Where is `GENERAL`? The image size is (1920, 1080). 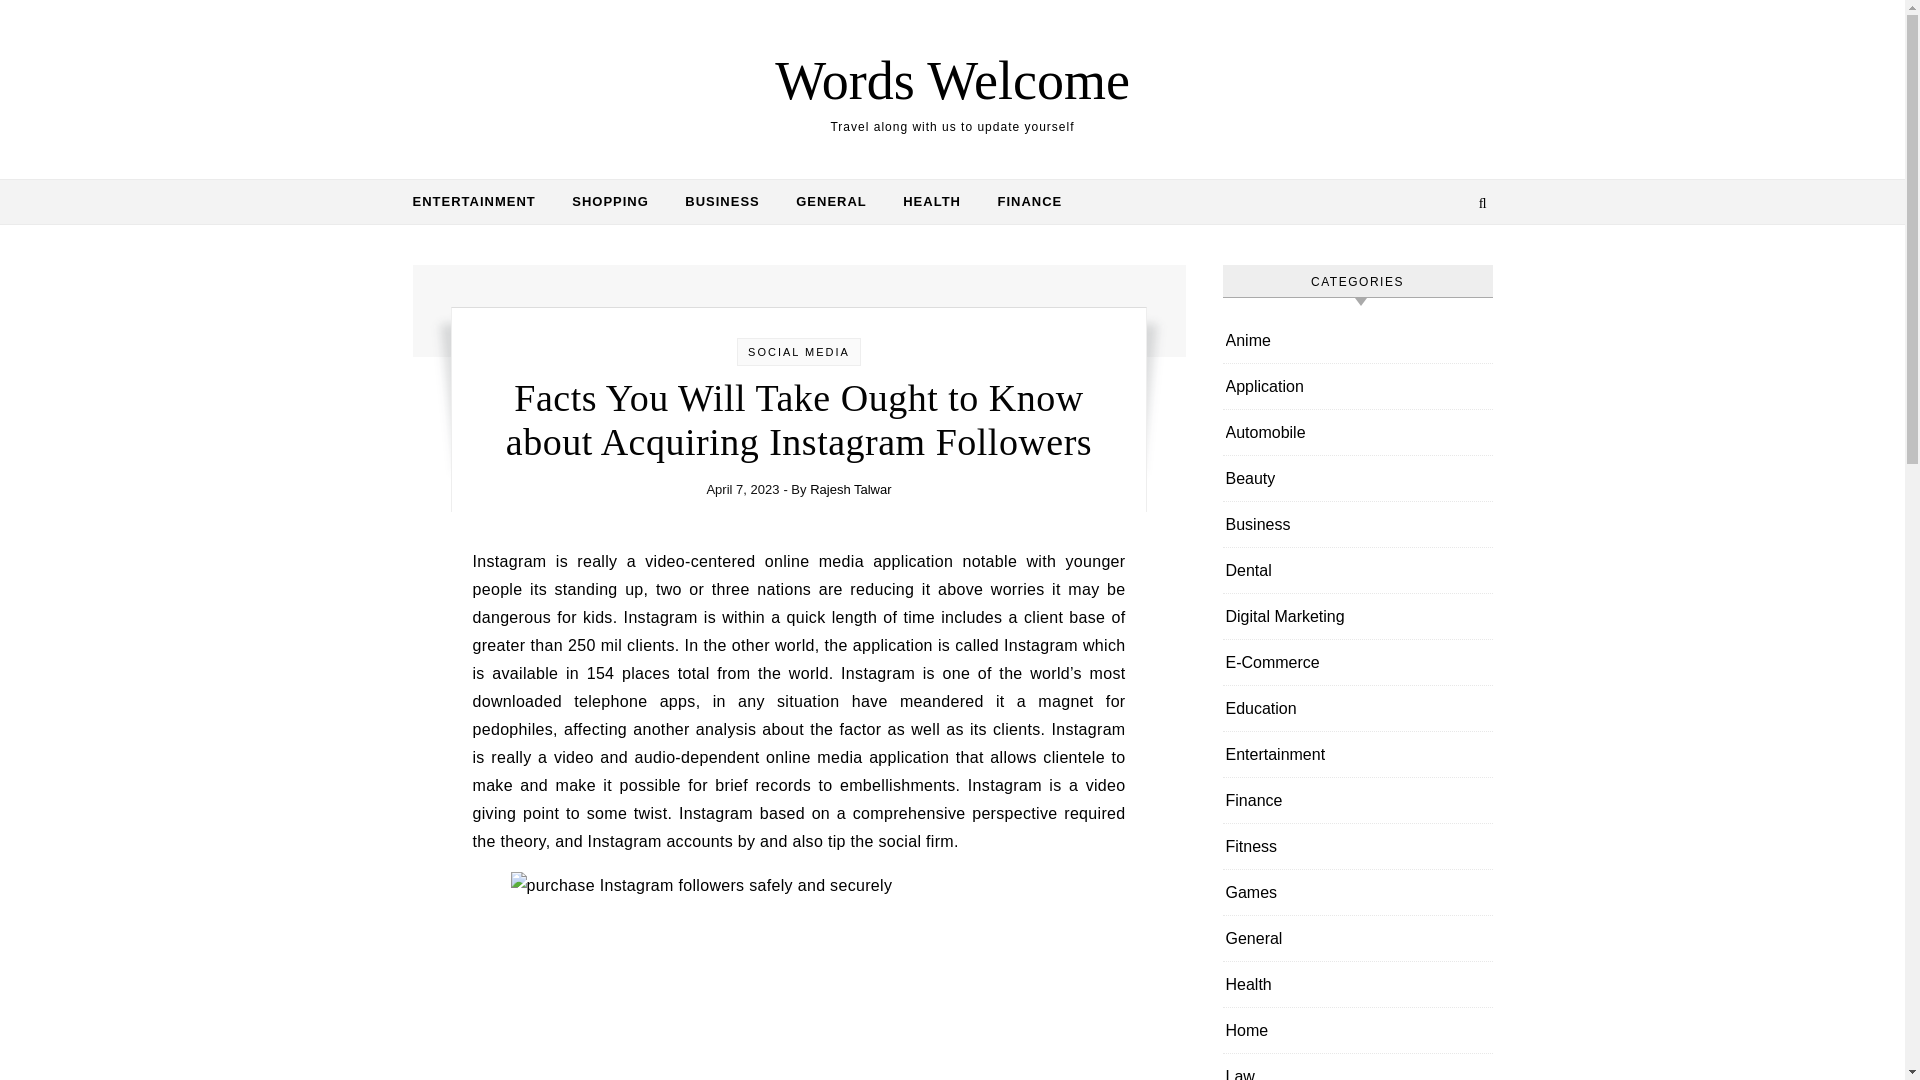
GENERAL is located at coordinates (831, 202).